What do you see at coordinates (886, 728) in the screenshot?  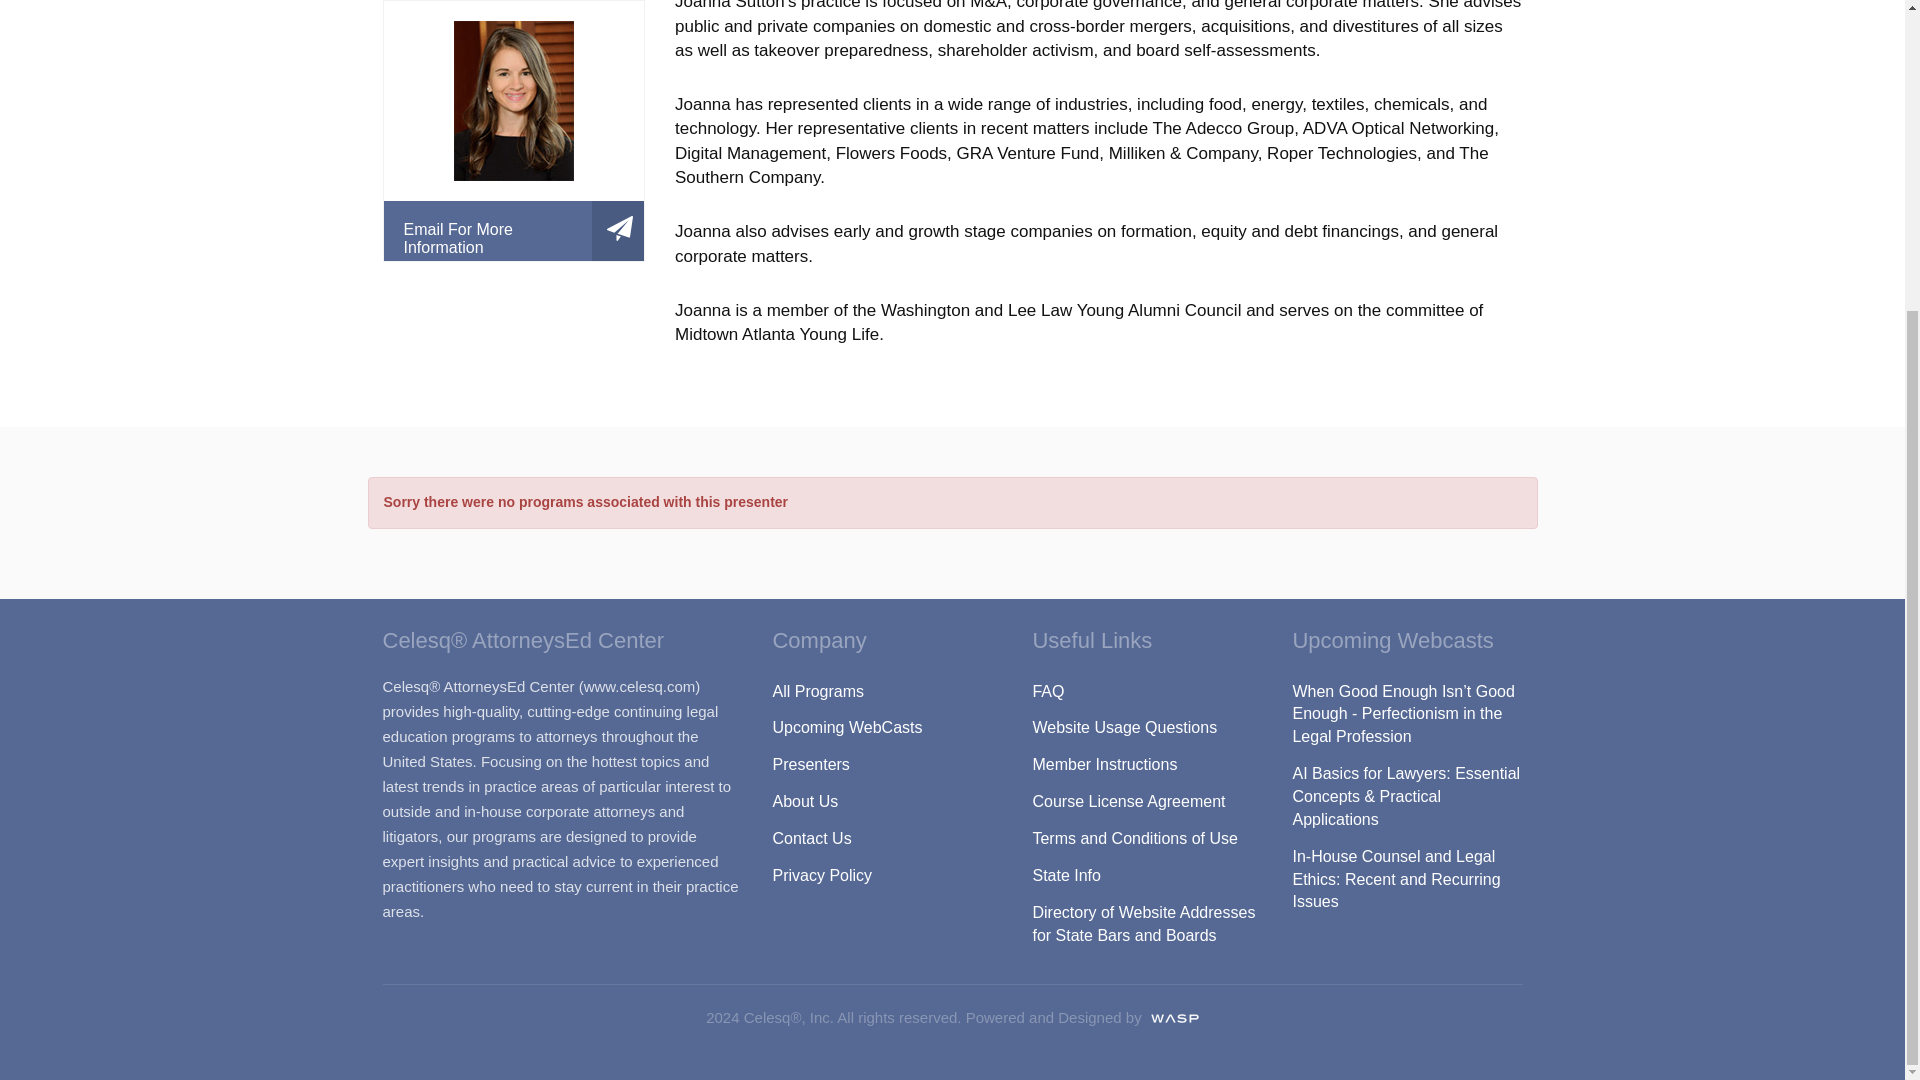 I see `Upcoming WebCasts` at bounding box center [886, 728].